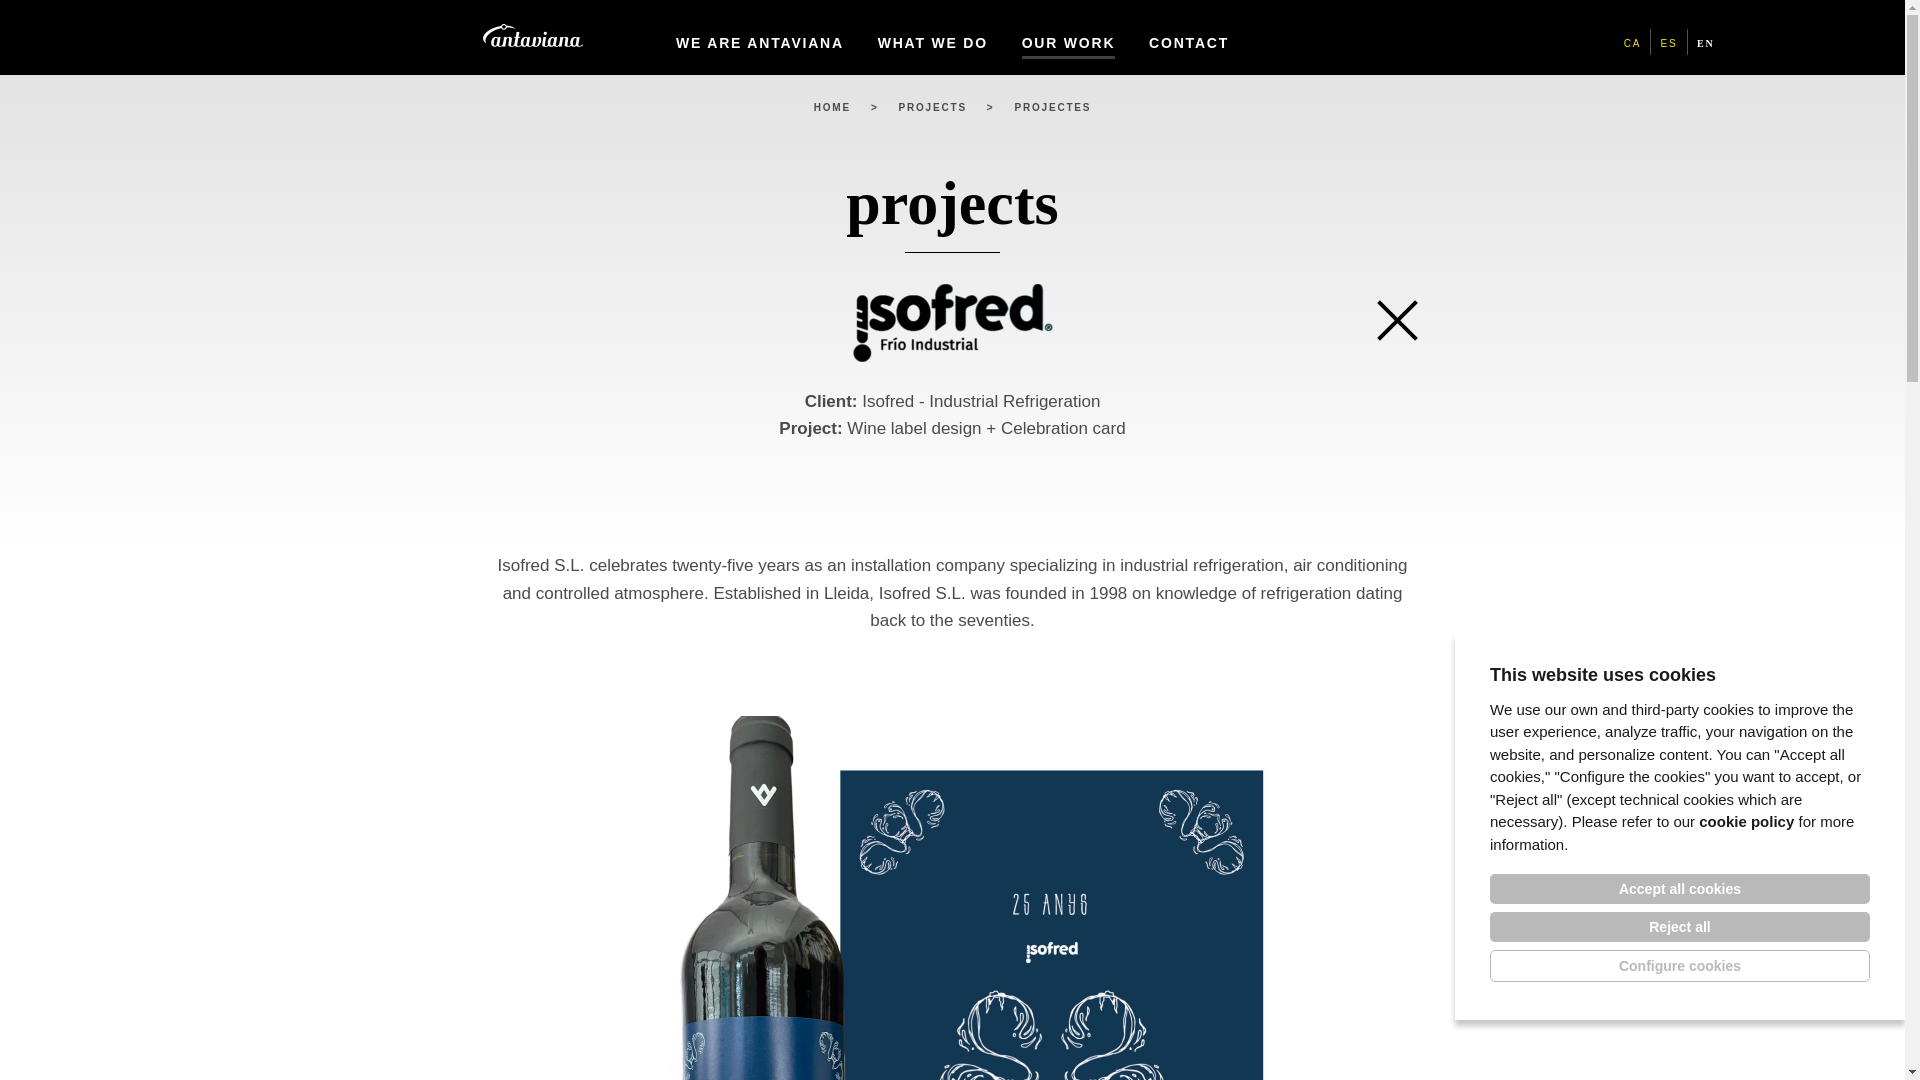 The width and height of the screenshot is (1920, 1080). What do you see at coordinates (1706, 42) in the screenshot?
I see `English version` at bounding box center [1706, 42].